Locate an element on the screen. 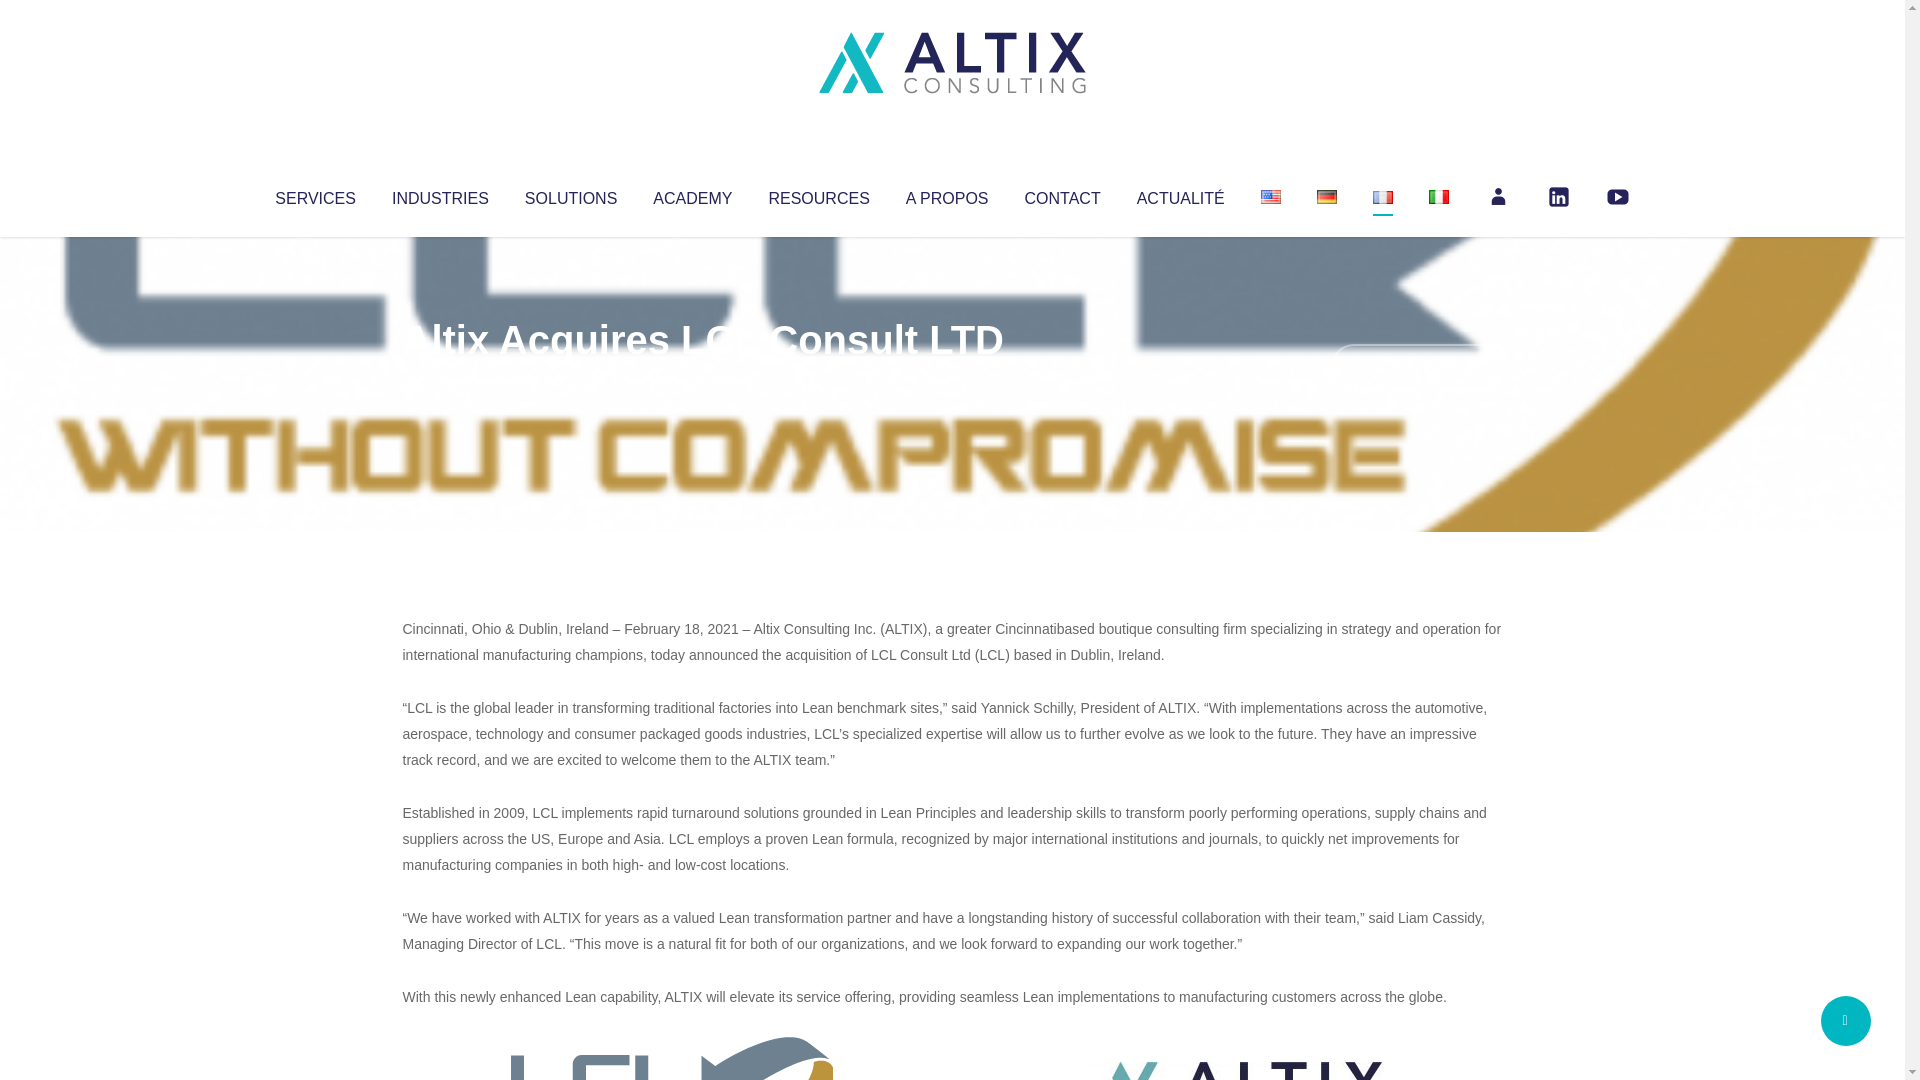  Articles par Altix is located at coordinates (440, 380).